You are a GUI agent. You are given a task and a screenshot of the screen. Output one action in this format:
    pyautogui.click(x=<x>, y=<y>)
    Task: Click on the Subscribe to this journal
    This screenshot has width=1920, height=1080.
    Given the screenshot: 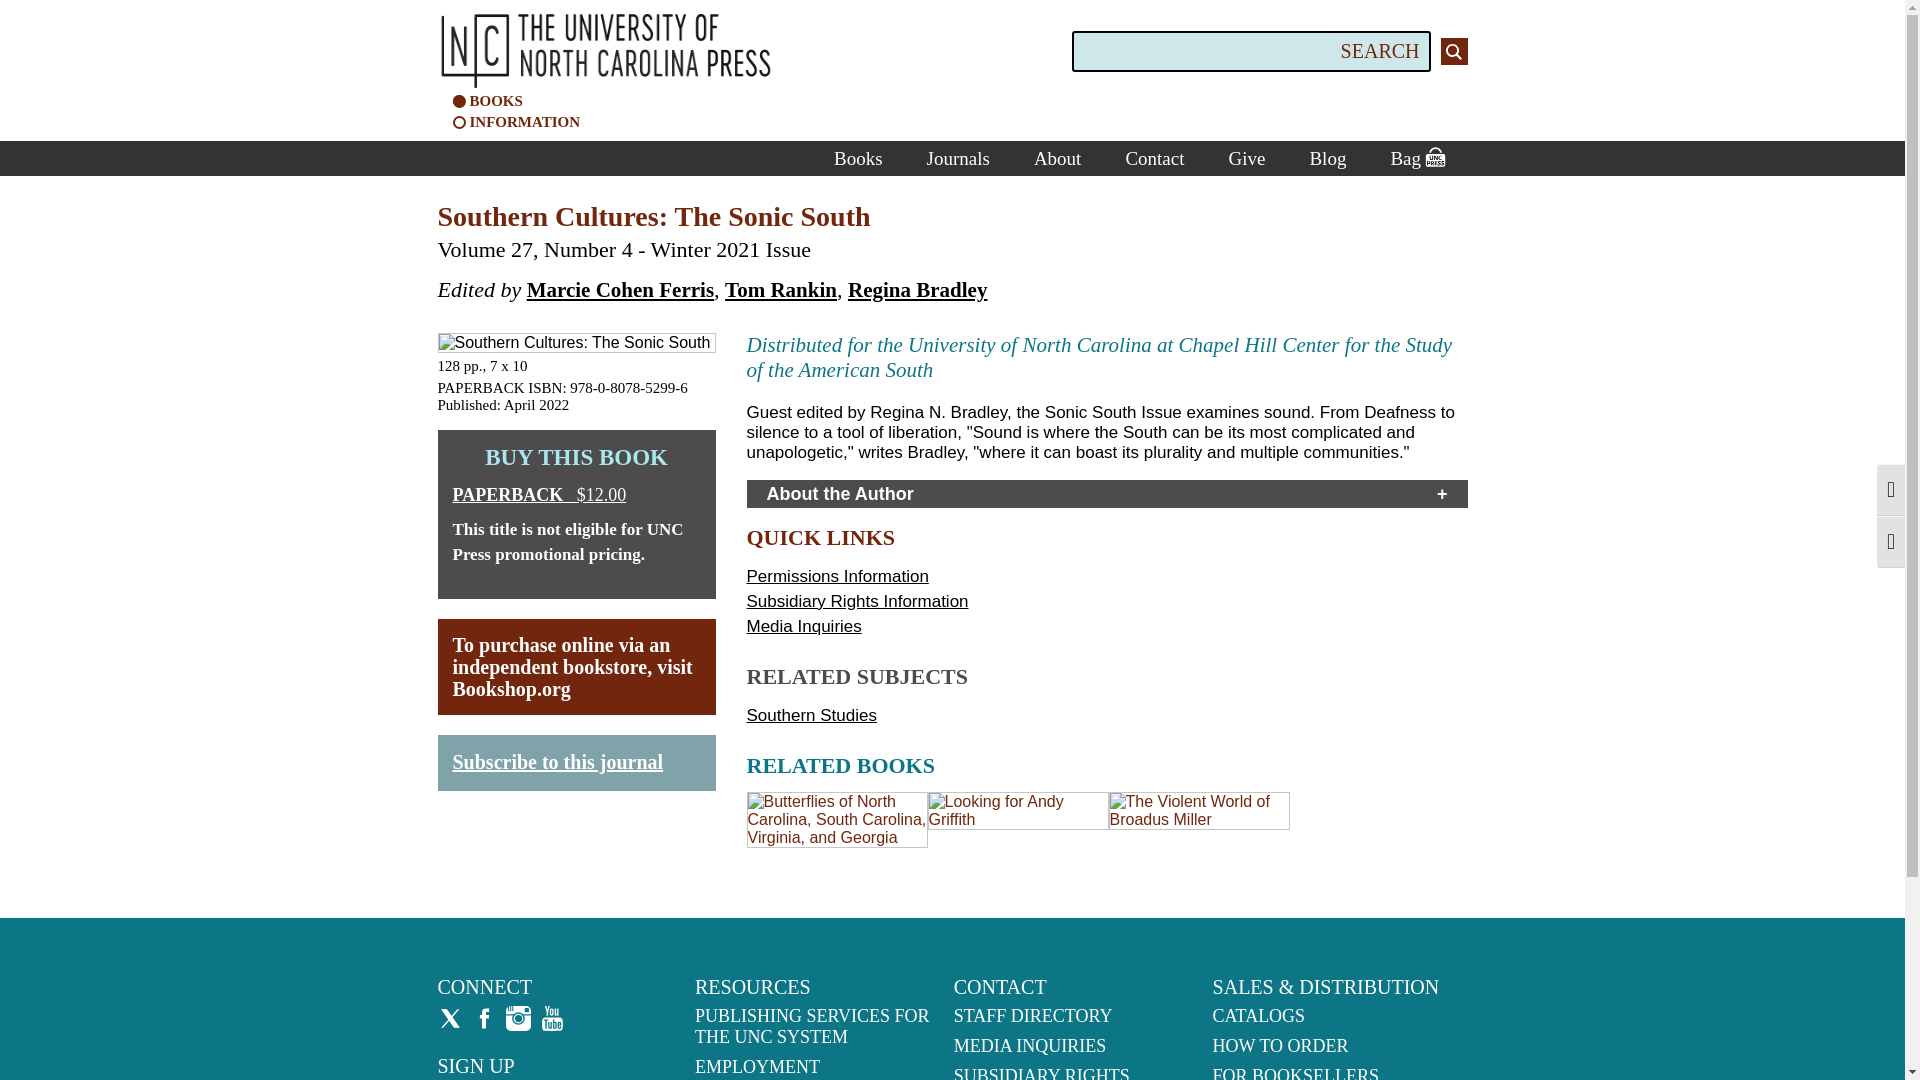 What is the action you would take?
    pyautogui.click(x=556, y=760)
    